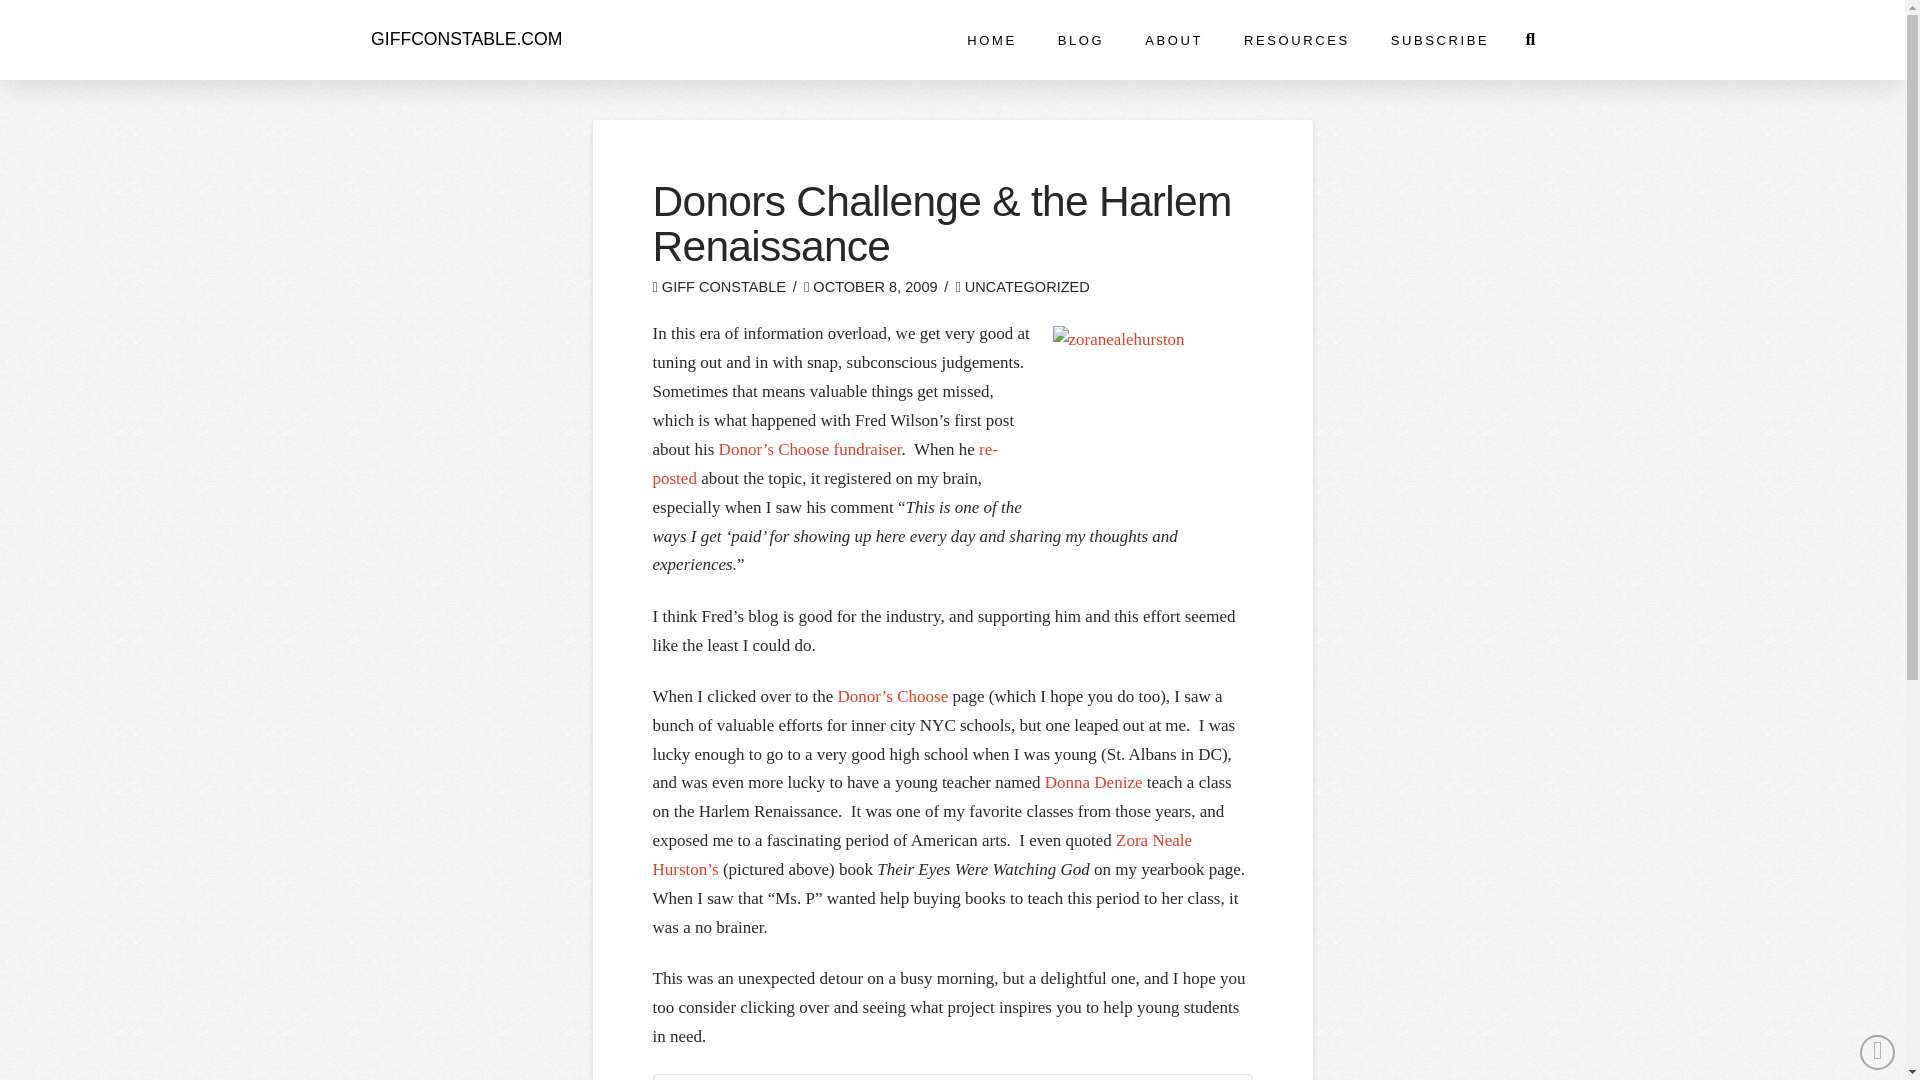 The height and width of the screenshot is (1080, 1920). What do you see at coordinates (1172, 40) in the screenshot?
I see `ABOUT` at bounding box center [1172, 40].